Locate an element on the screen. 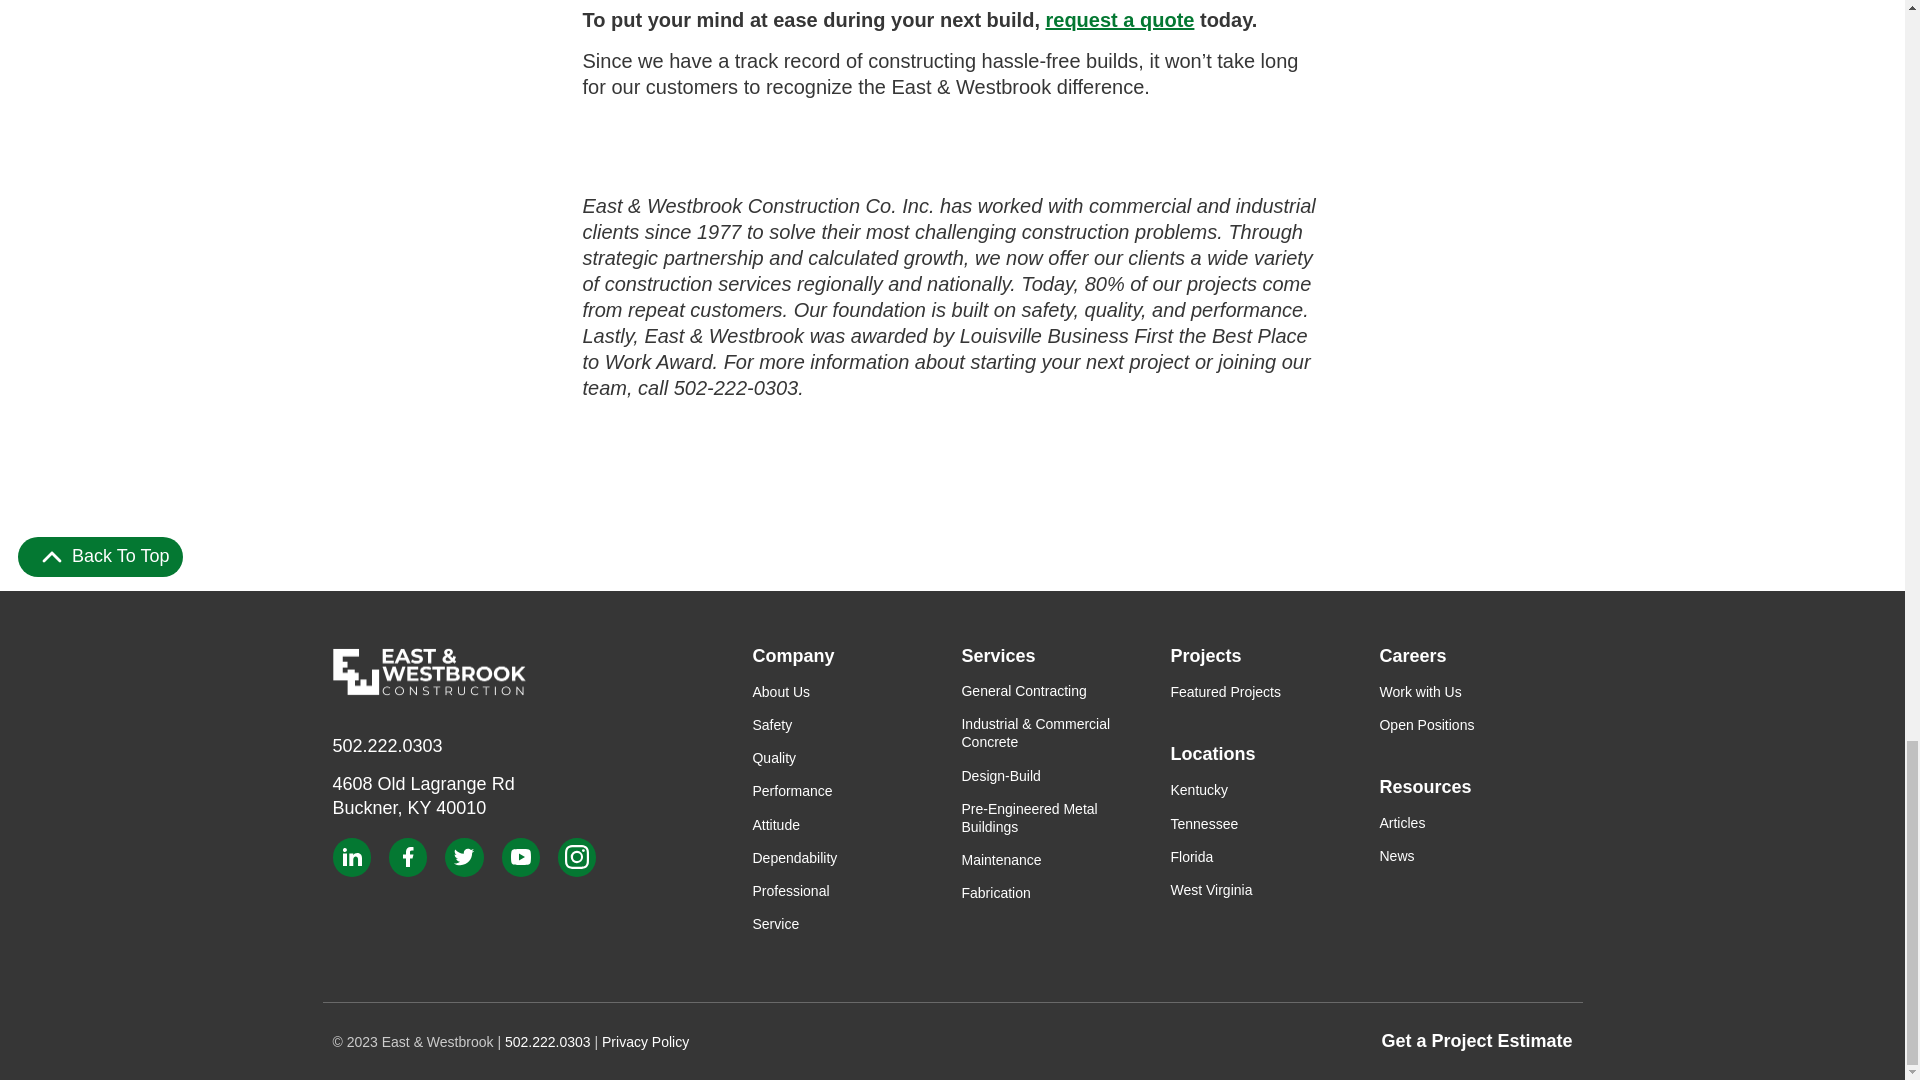 This screenshot has width=1920, height=1080. 502.222.0303 is located at coordinates (386, 746).